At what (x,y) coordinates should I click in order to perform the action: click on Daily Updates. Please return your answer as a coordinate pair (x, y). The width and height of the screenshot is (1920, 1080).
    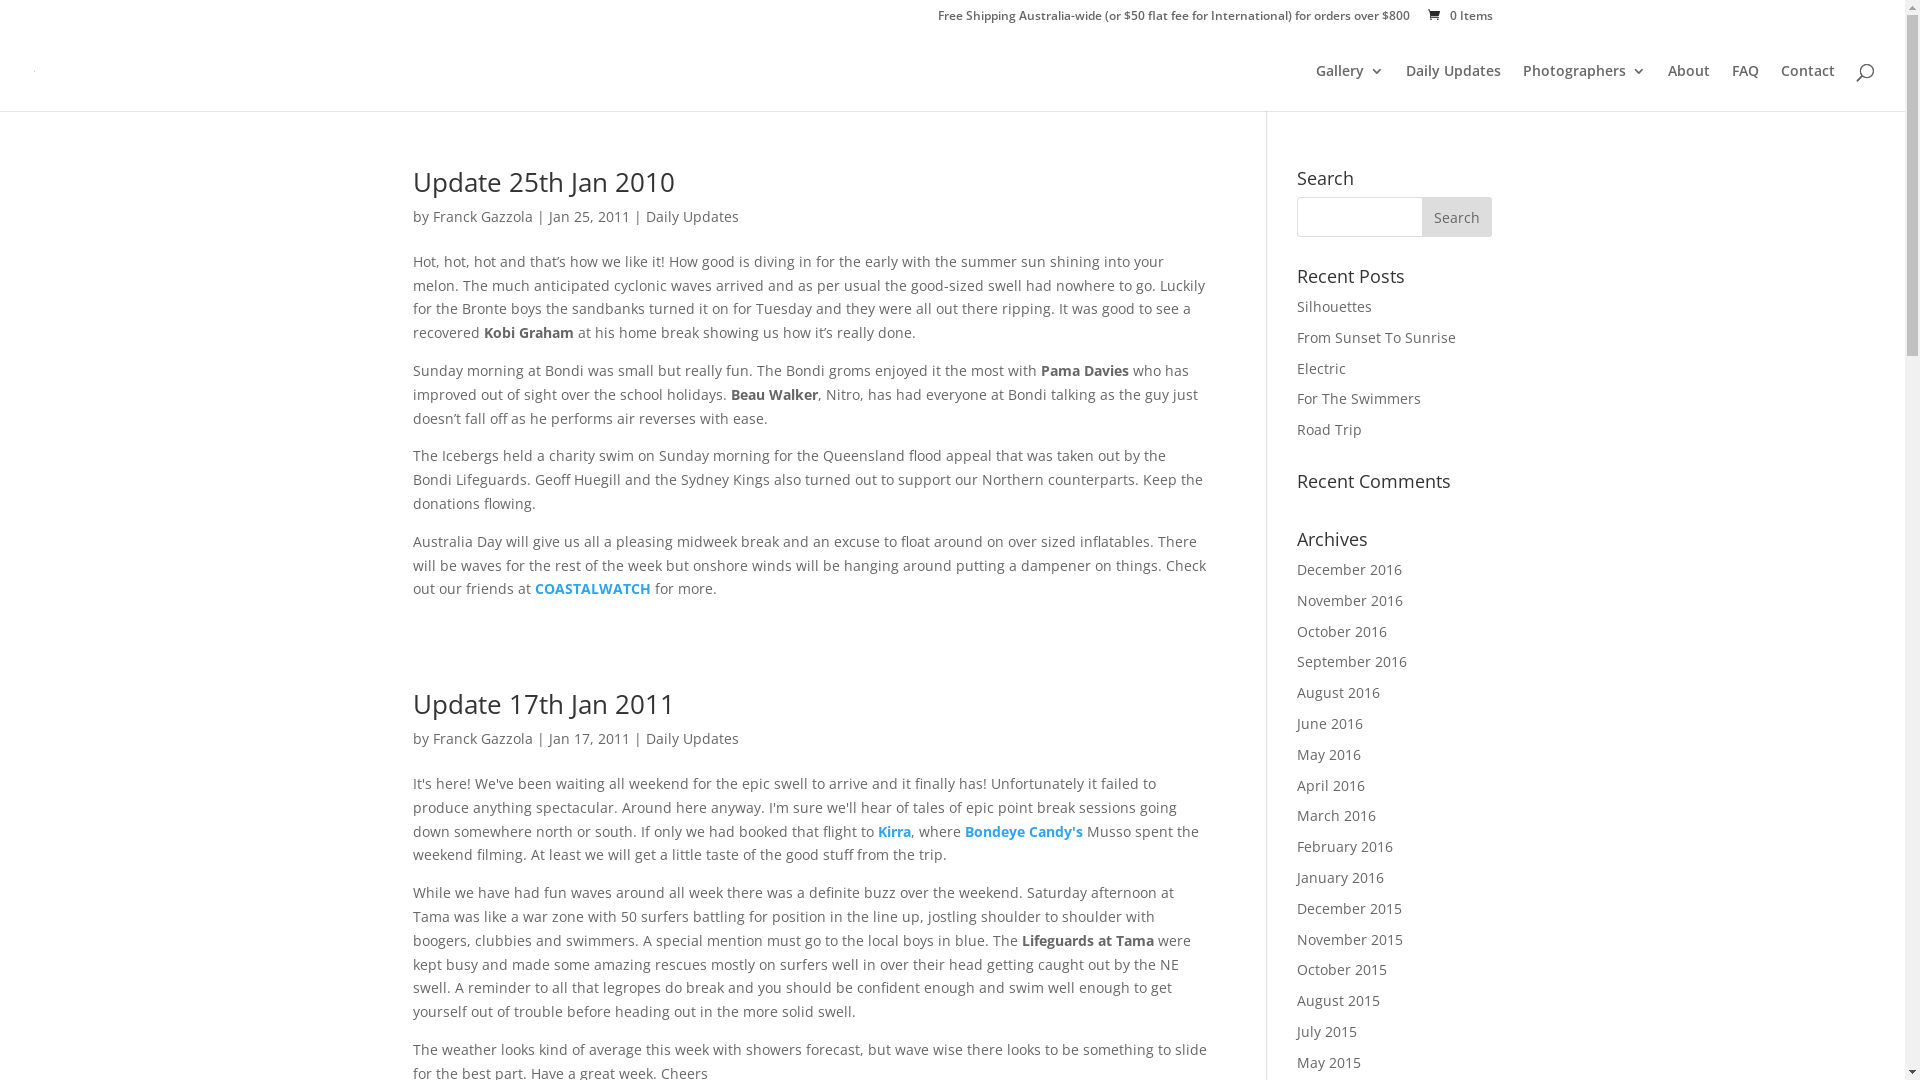
    Looking at the image, I should click on (692, 216).